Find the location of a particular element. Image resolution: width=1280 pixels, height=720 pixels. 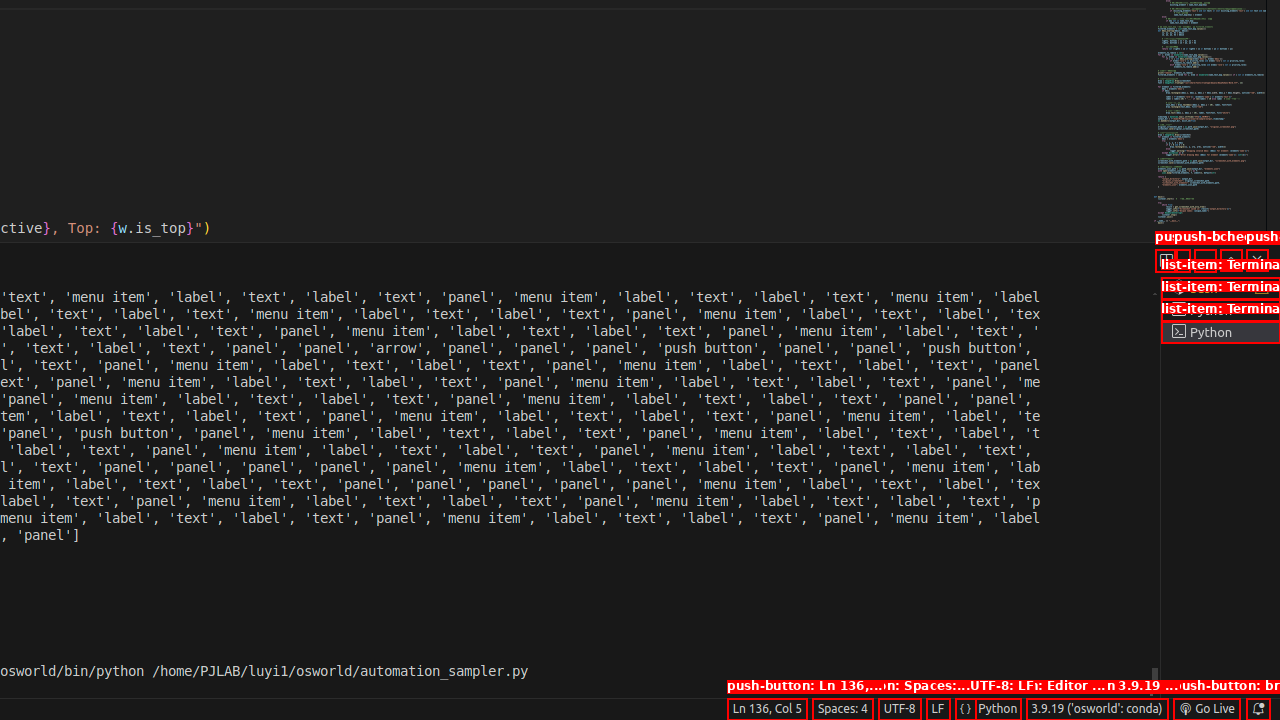

Hide Panel is located at coordinates (1257, 260).